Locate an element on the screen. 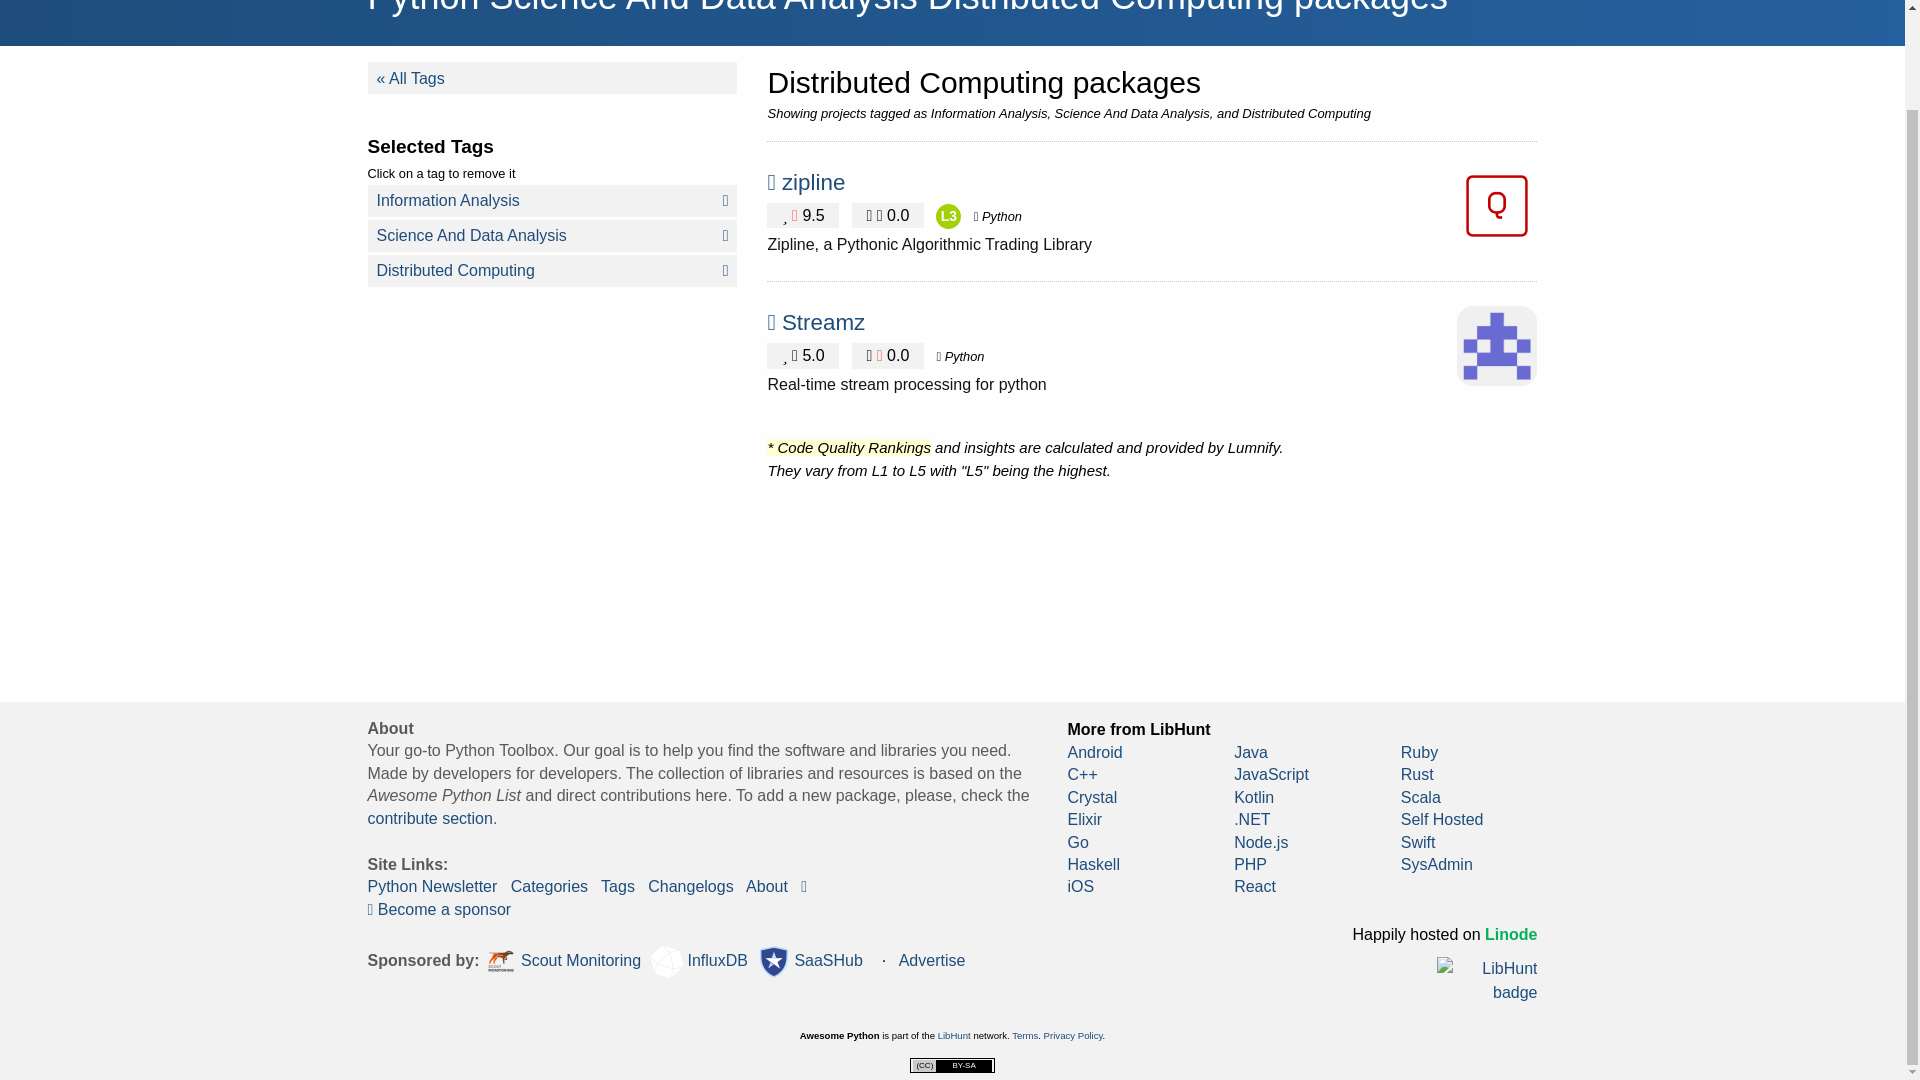 Image resolution: width=1920 pixels, height=1080 pixels. Python Newsletter is located at coordinates (432, 886).